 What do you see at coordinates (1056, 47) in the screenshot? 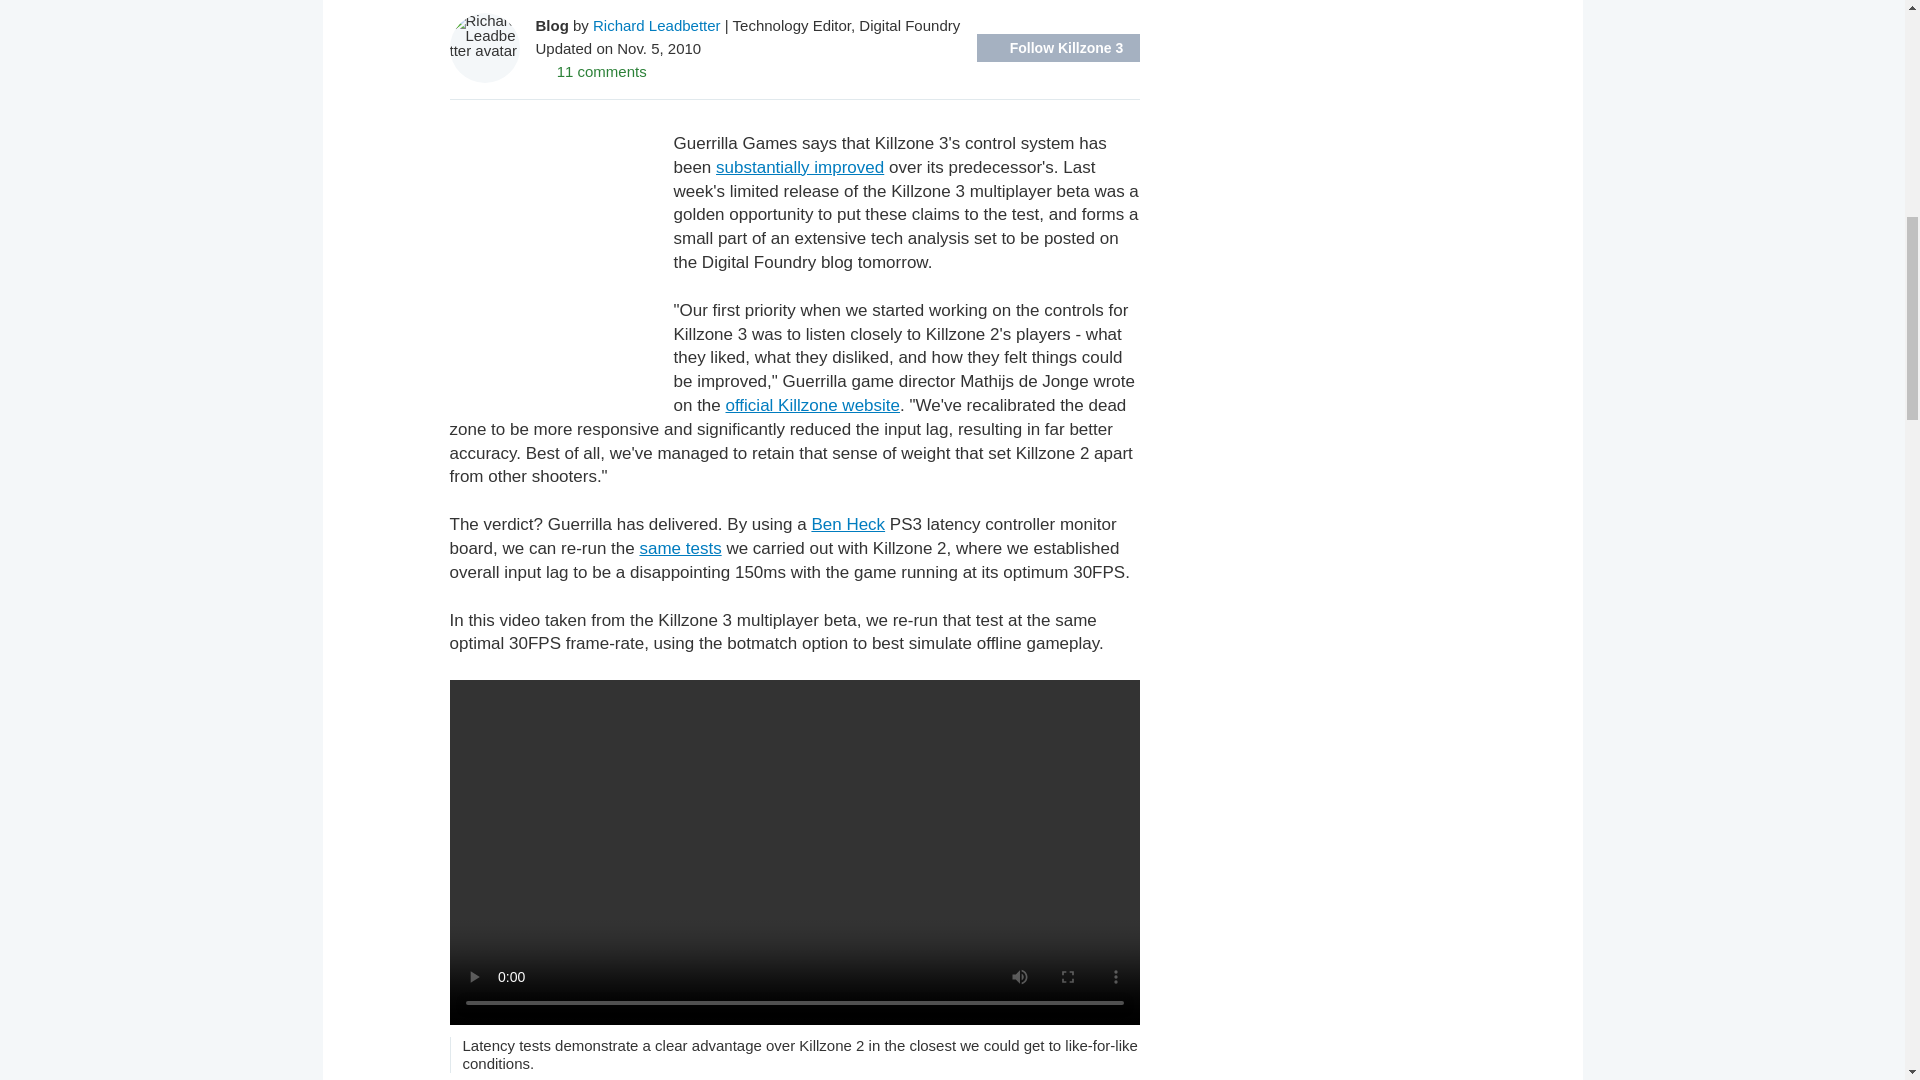
I see `Follow Killzone 3` at bounding box center [1056, 47].